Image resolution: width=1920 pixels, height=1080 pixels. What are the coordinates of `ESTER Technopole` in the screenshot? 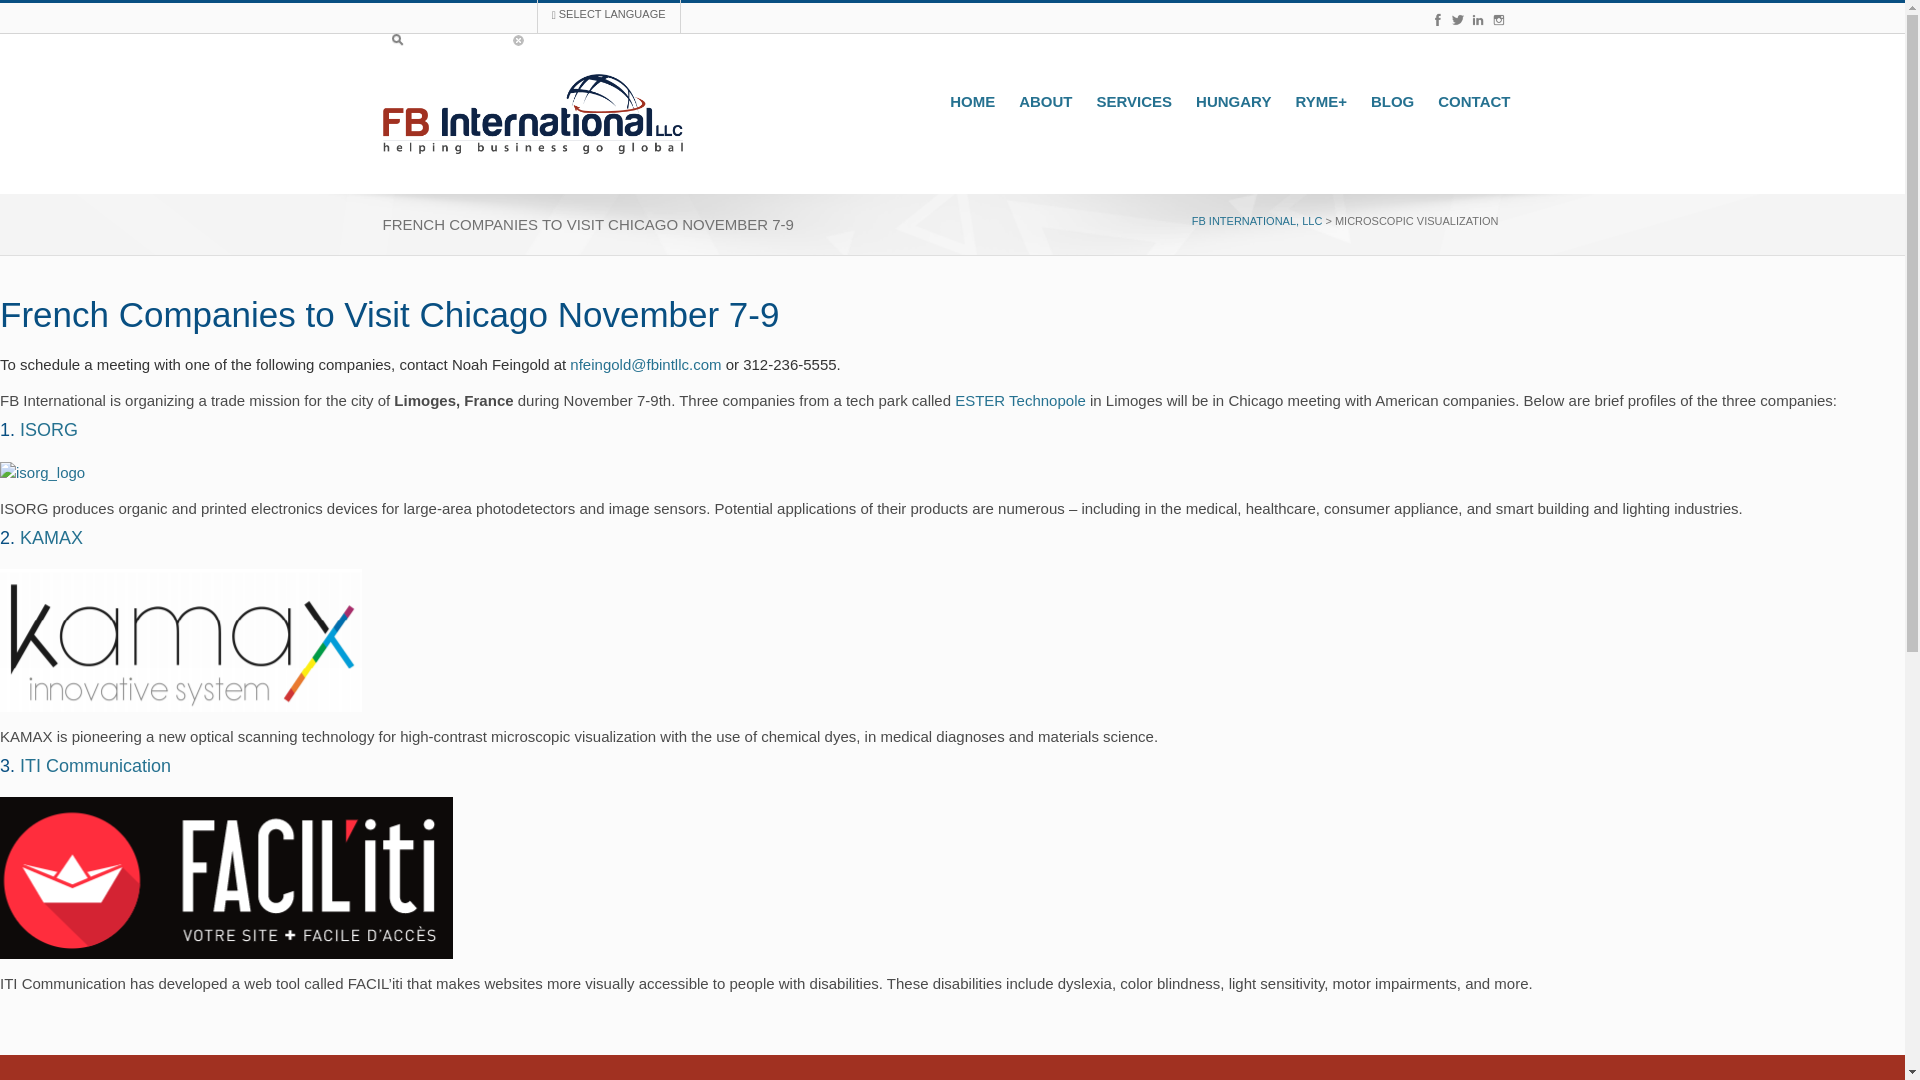 It's located at (1020, 400).